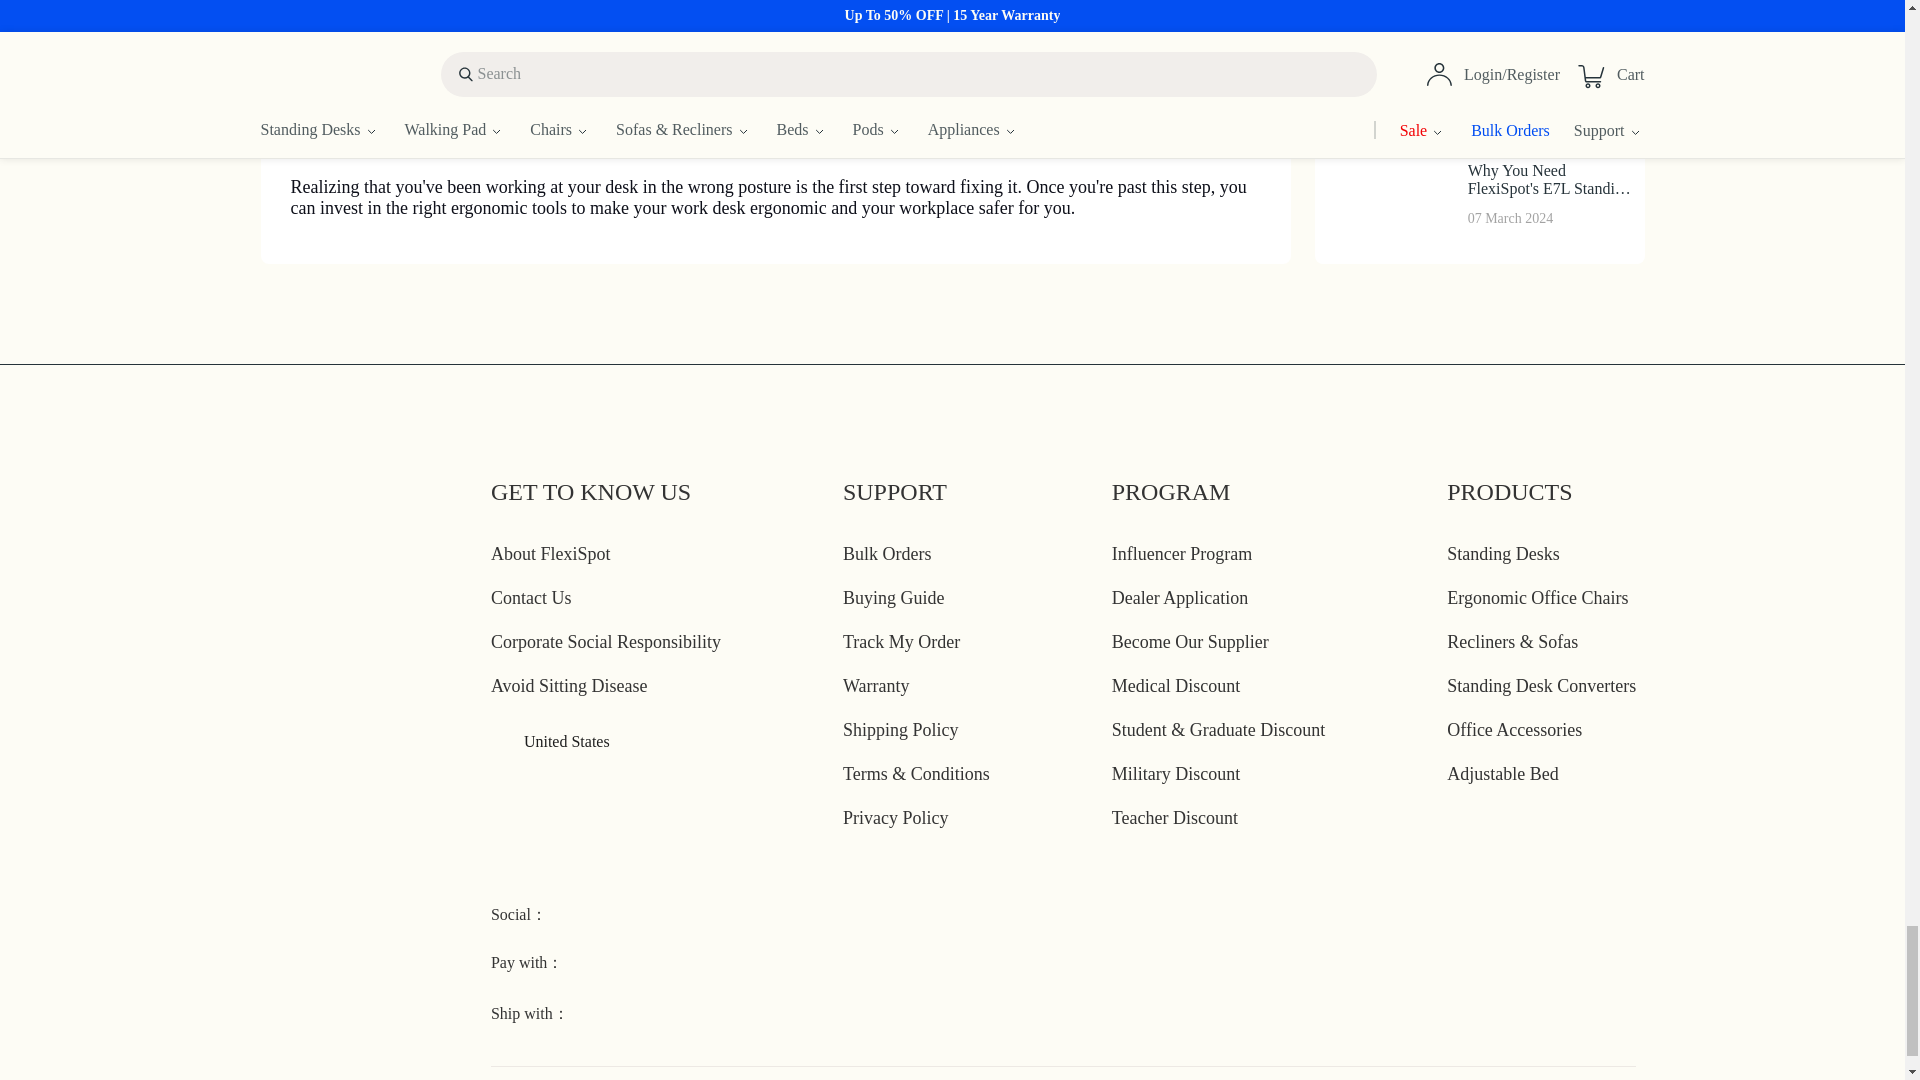  What do you see at coordinates (893, 598) in the screenshot?
I see `Buying Guide` at bounding box center [893, 598].